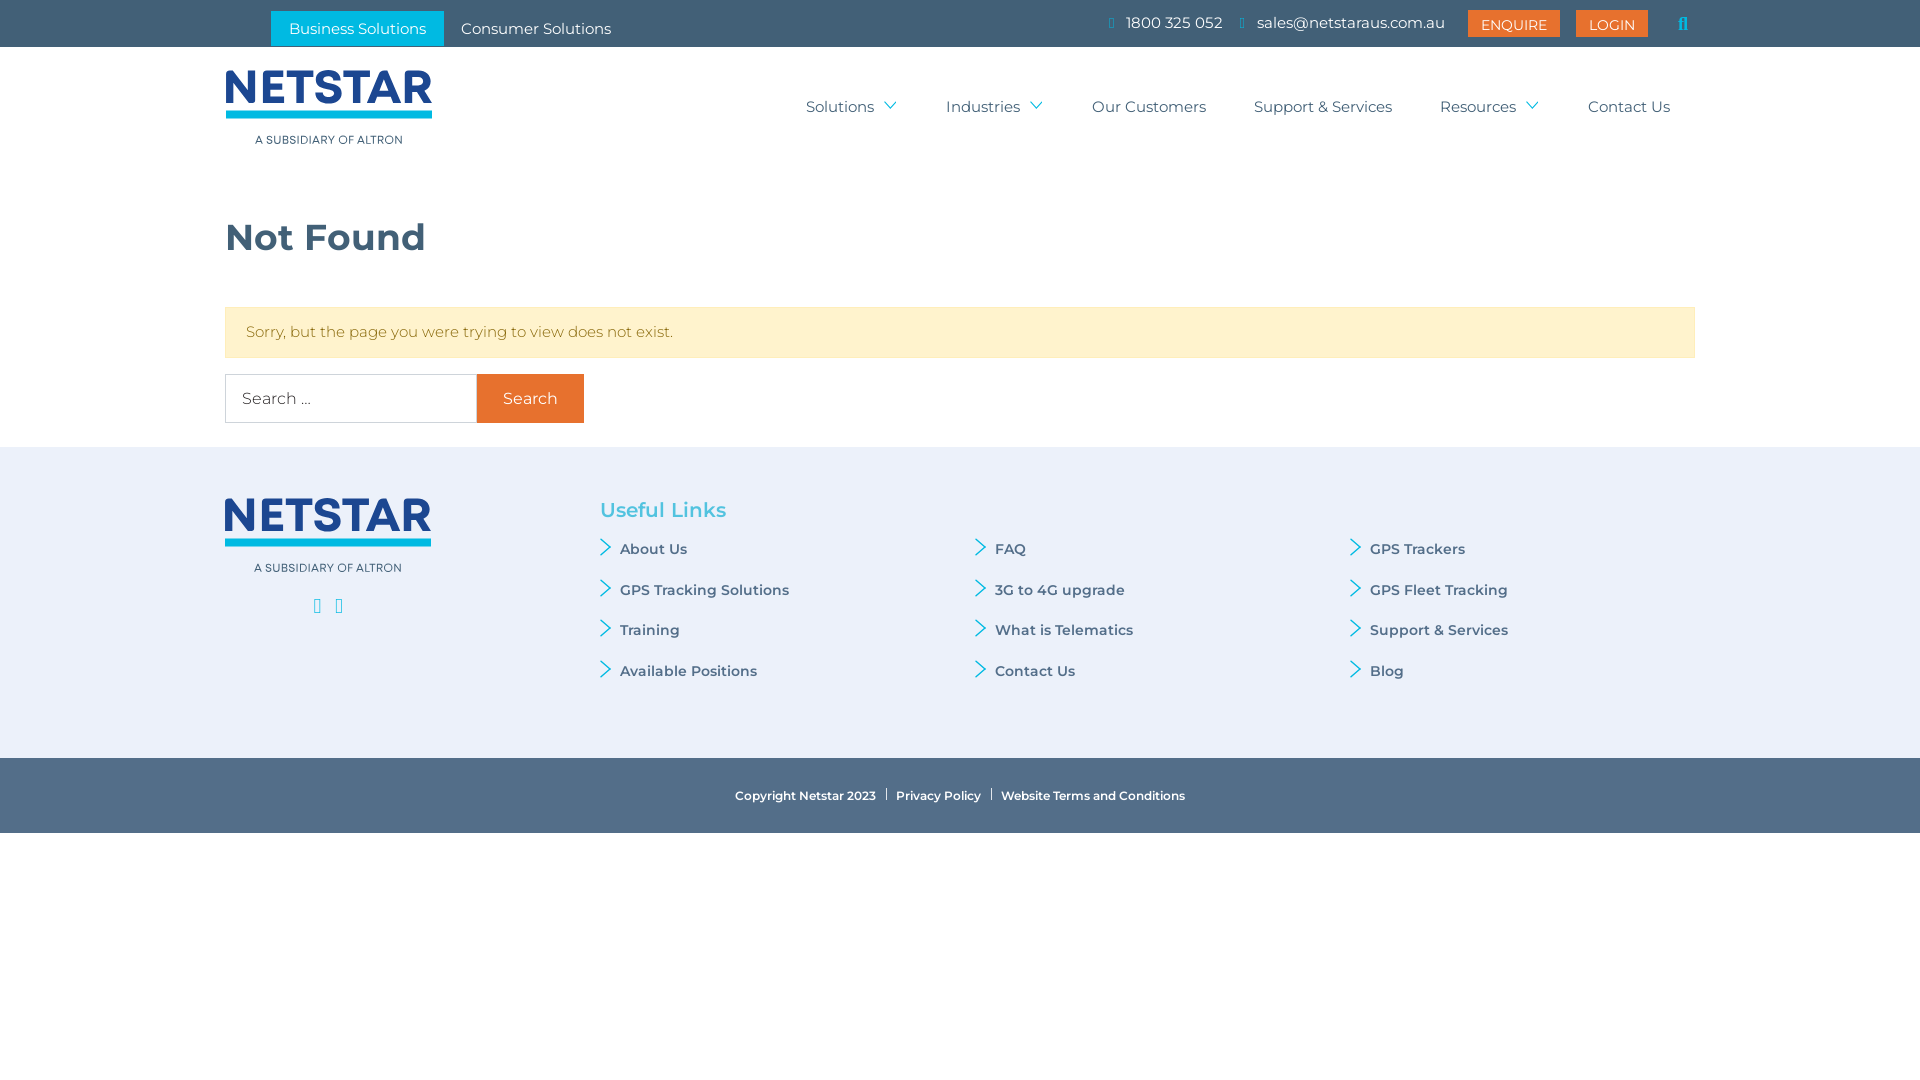 This screenshot has width=1920, height=1080. Describe the element at coordinates (704, 590) in the screenshot. I see `GPS Tracking Solutions` at that location.